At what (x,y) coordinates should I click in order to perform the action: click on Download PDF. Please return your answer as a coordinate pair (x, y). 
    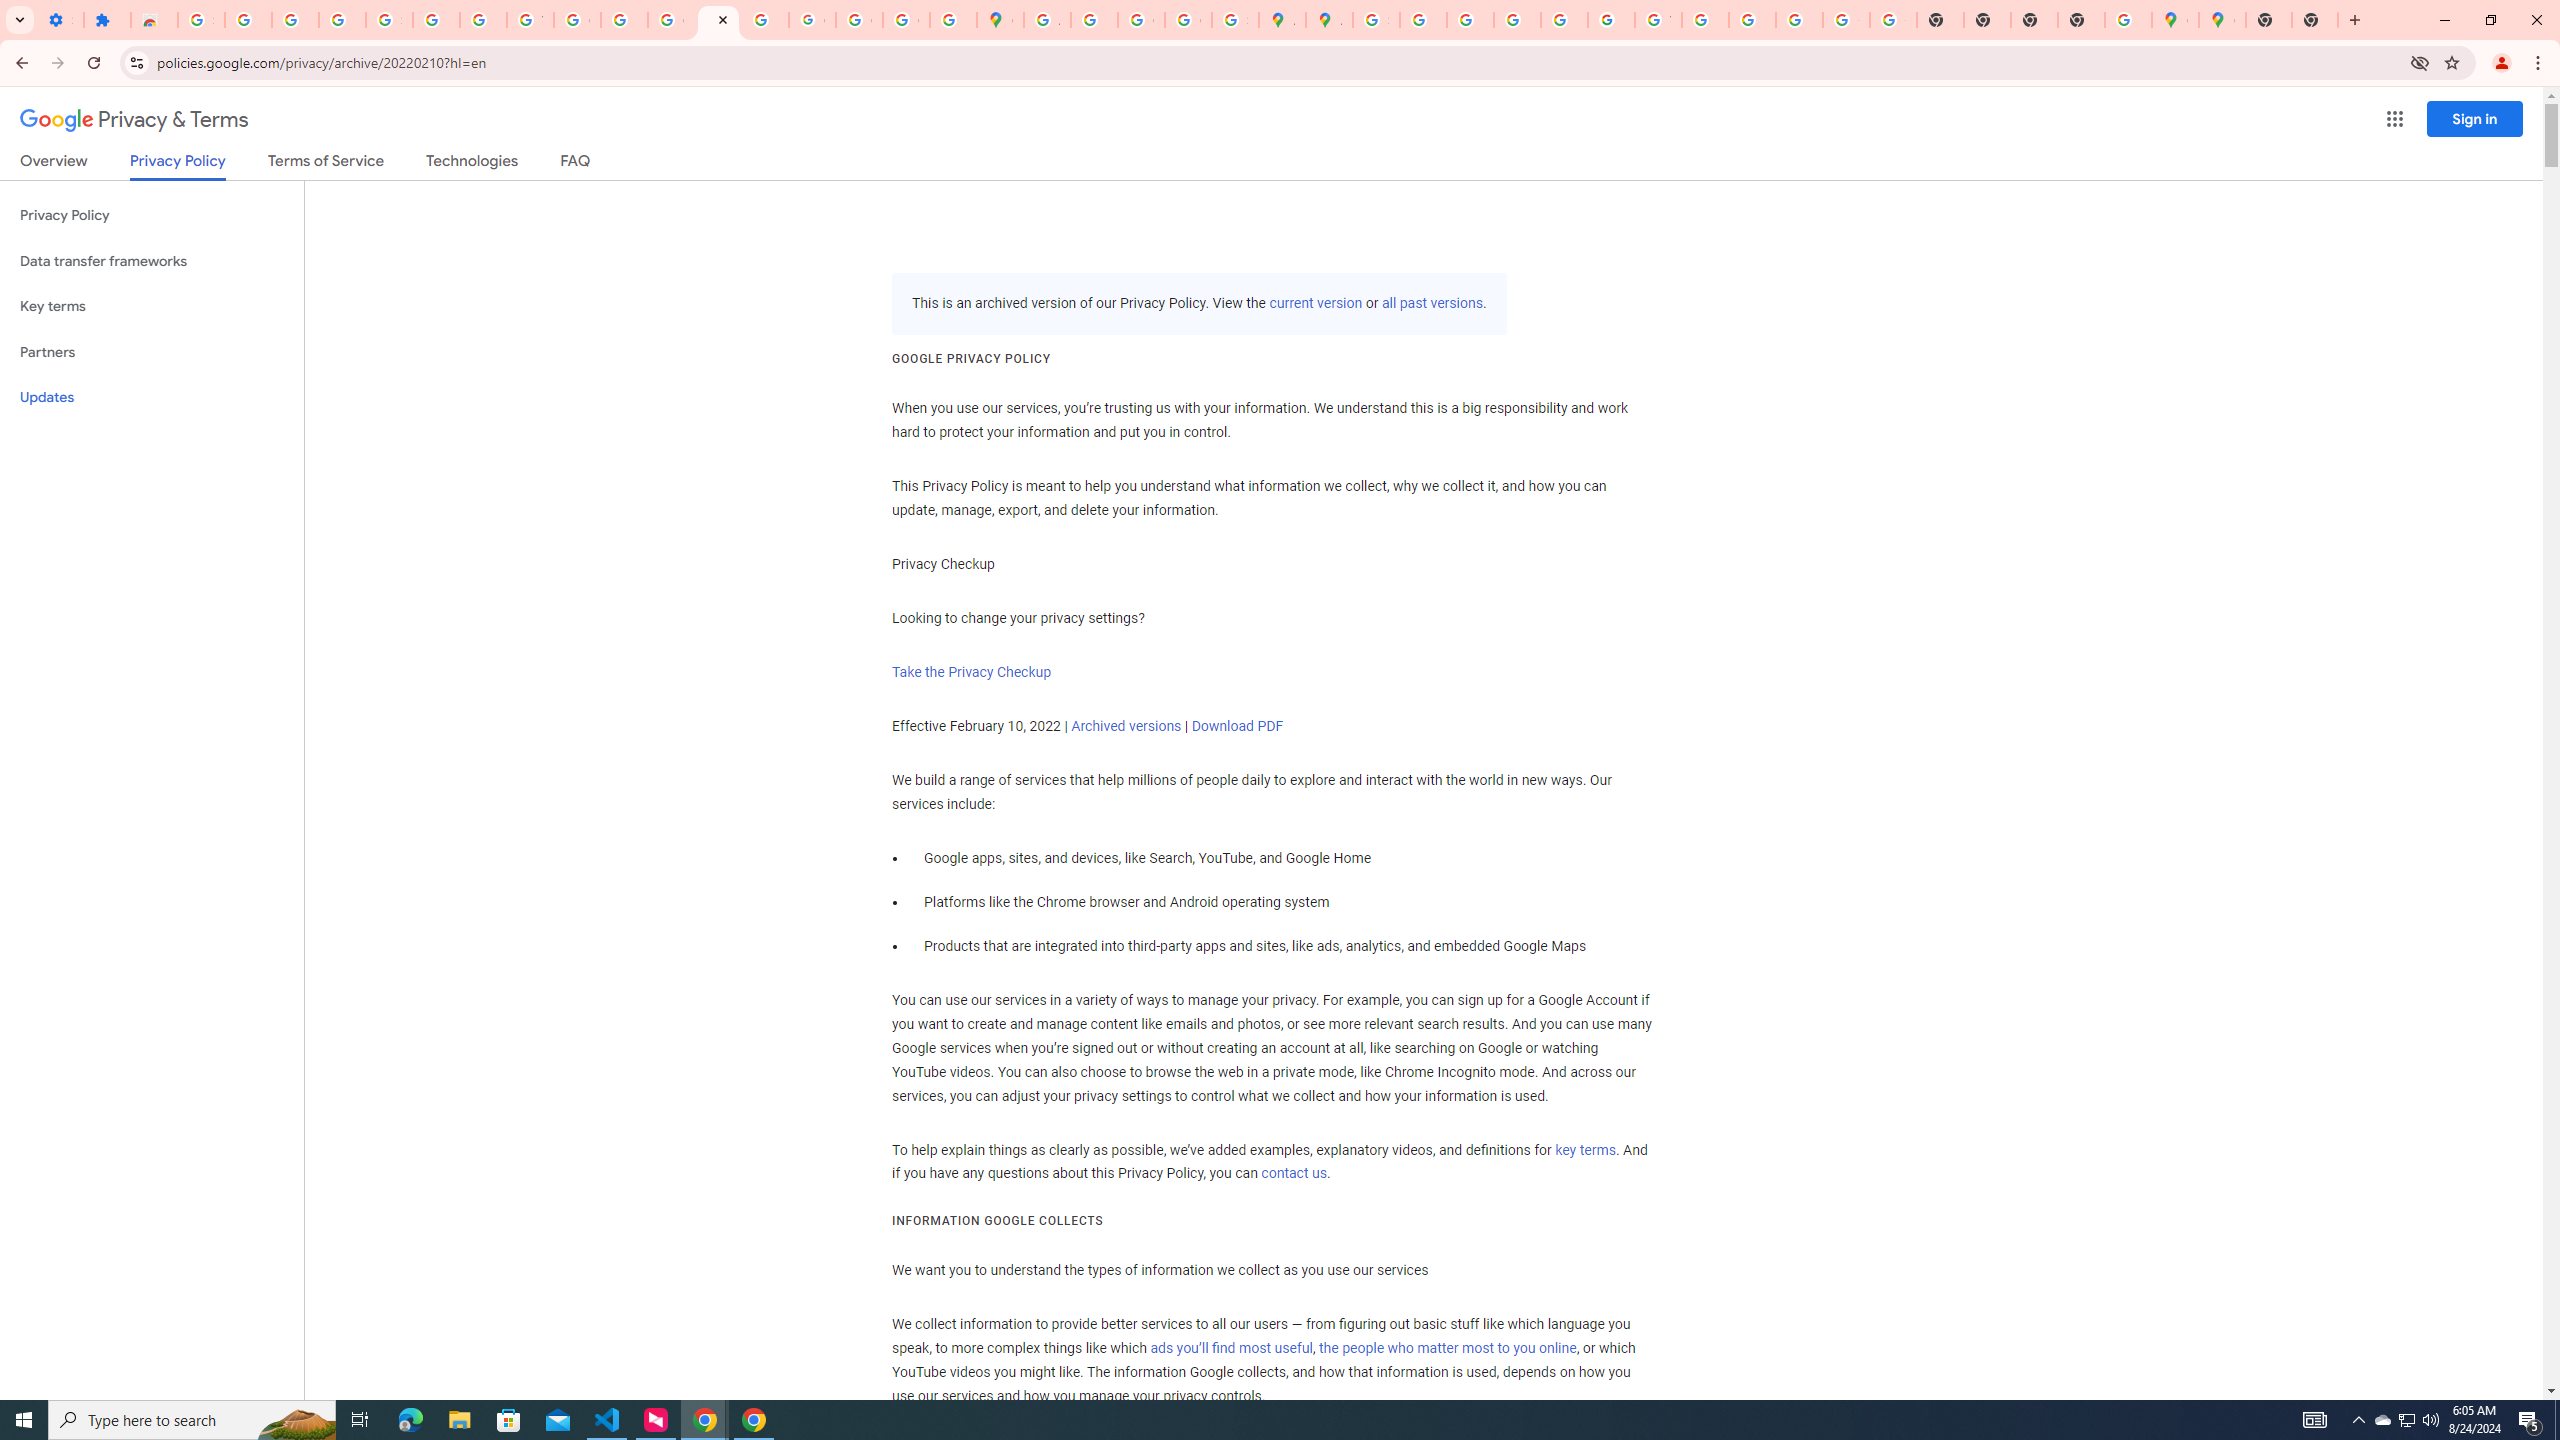
    Looking at the image, I should click on (1238, 726).